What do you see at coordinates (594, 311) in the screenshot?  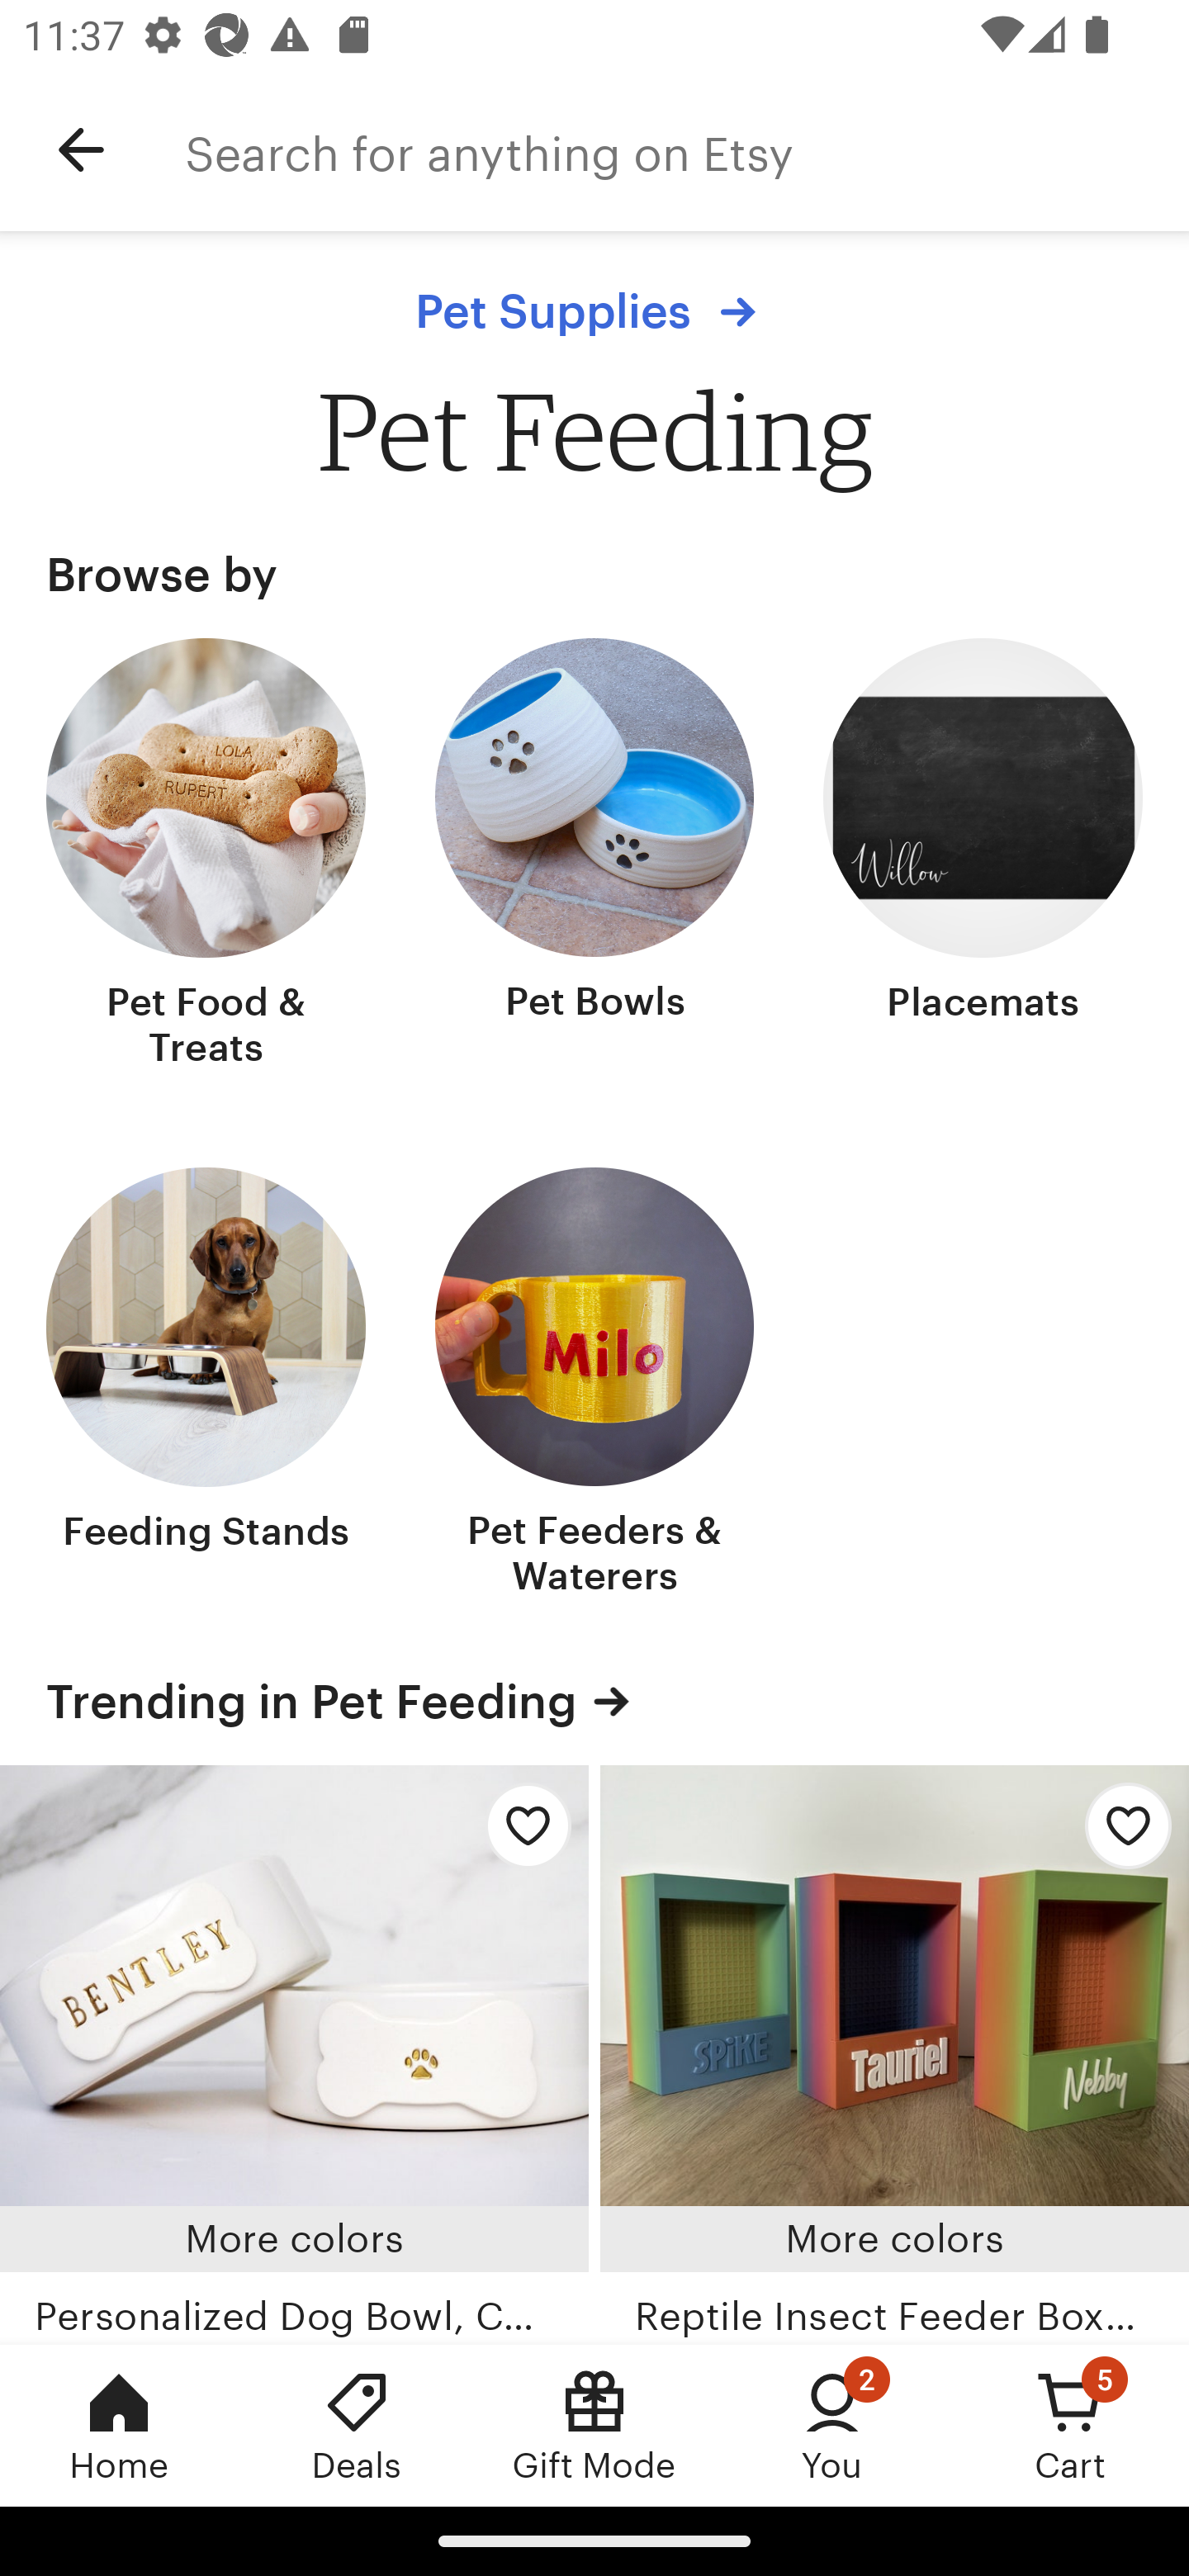 I see `Pet Supplies` at bounding box center [594, 311].